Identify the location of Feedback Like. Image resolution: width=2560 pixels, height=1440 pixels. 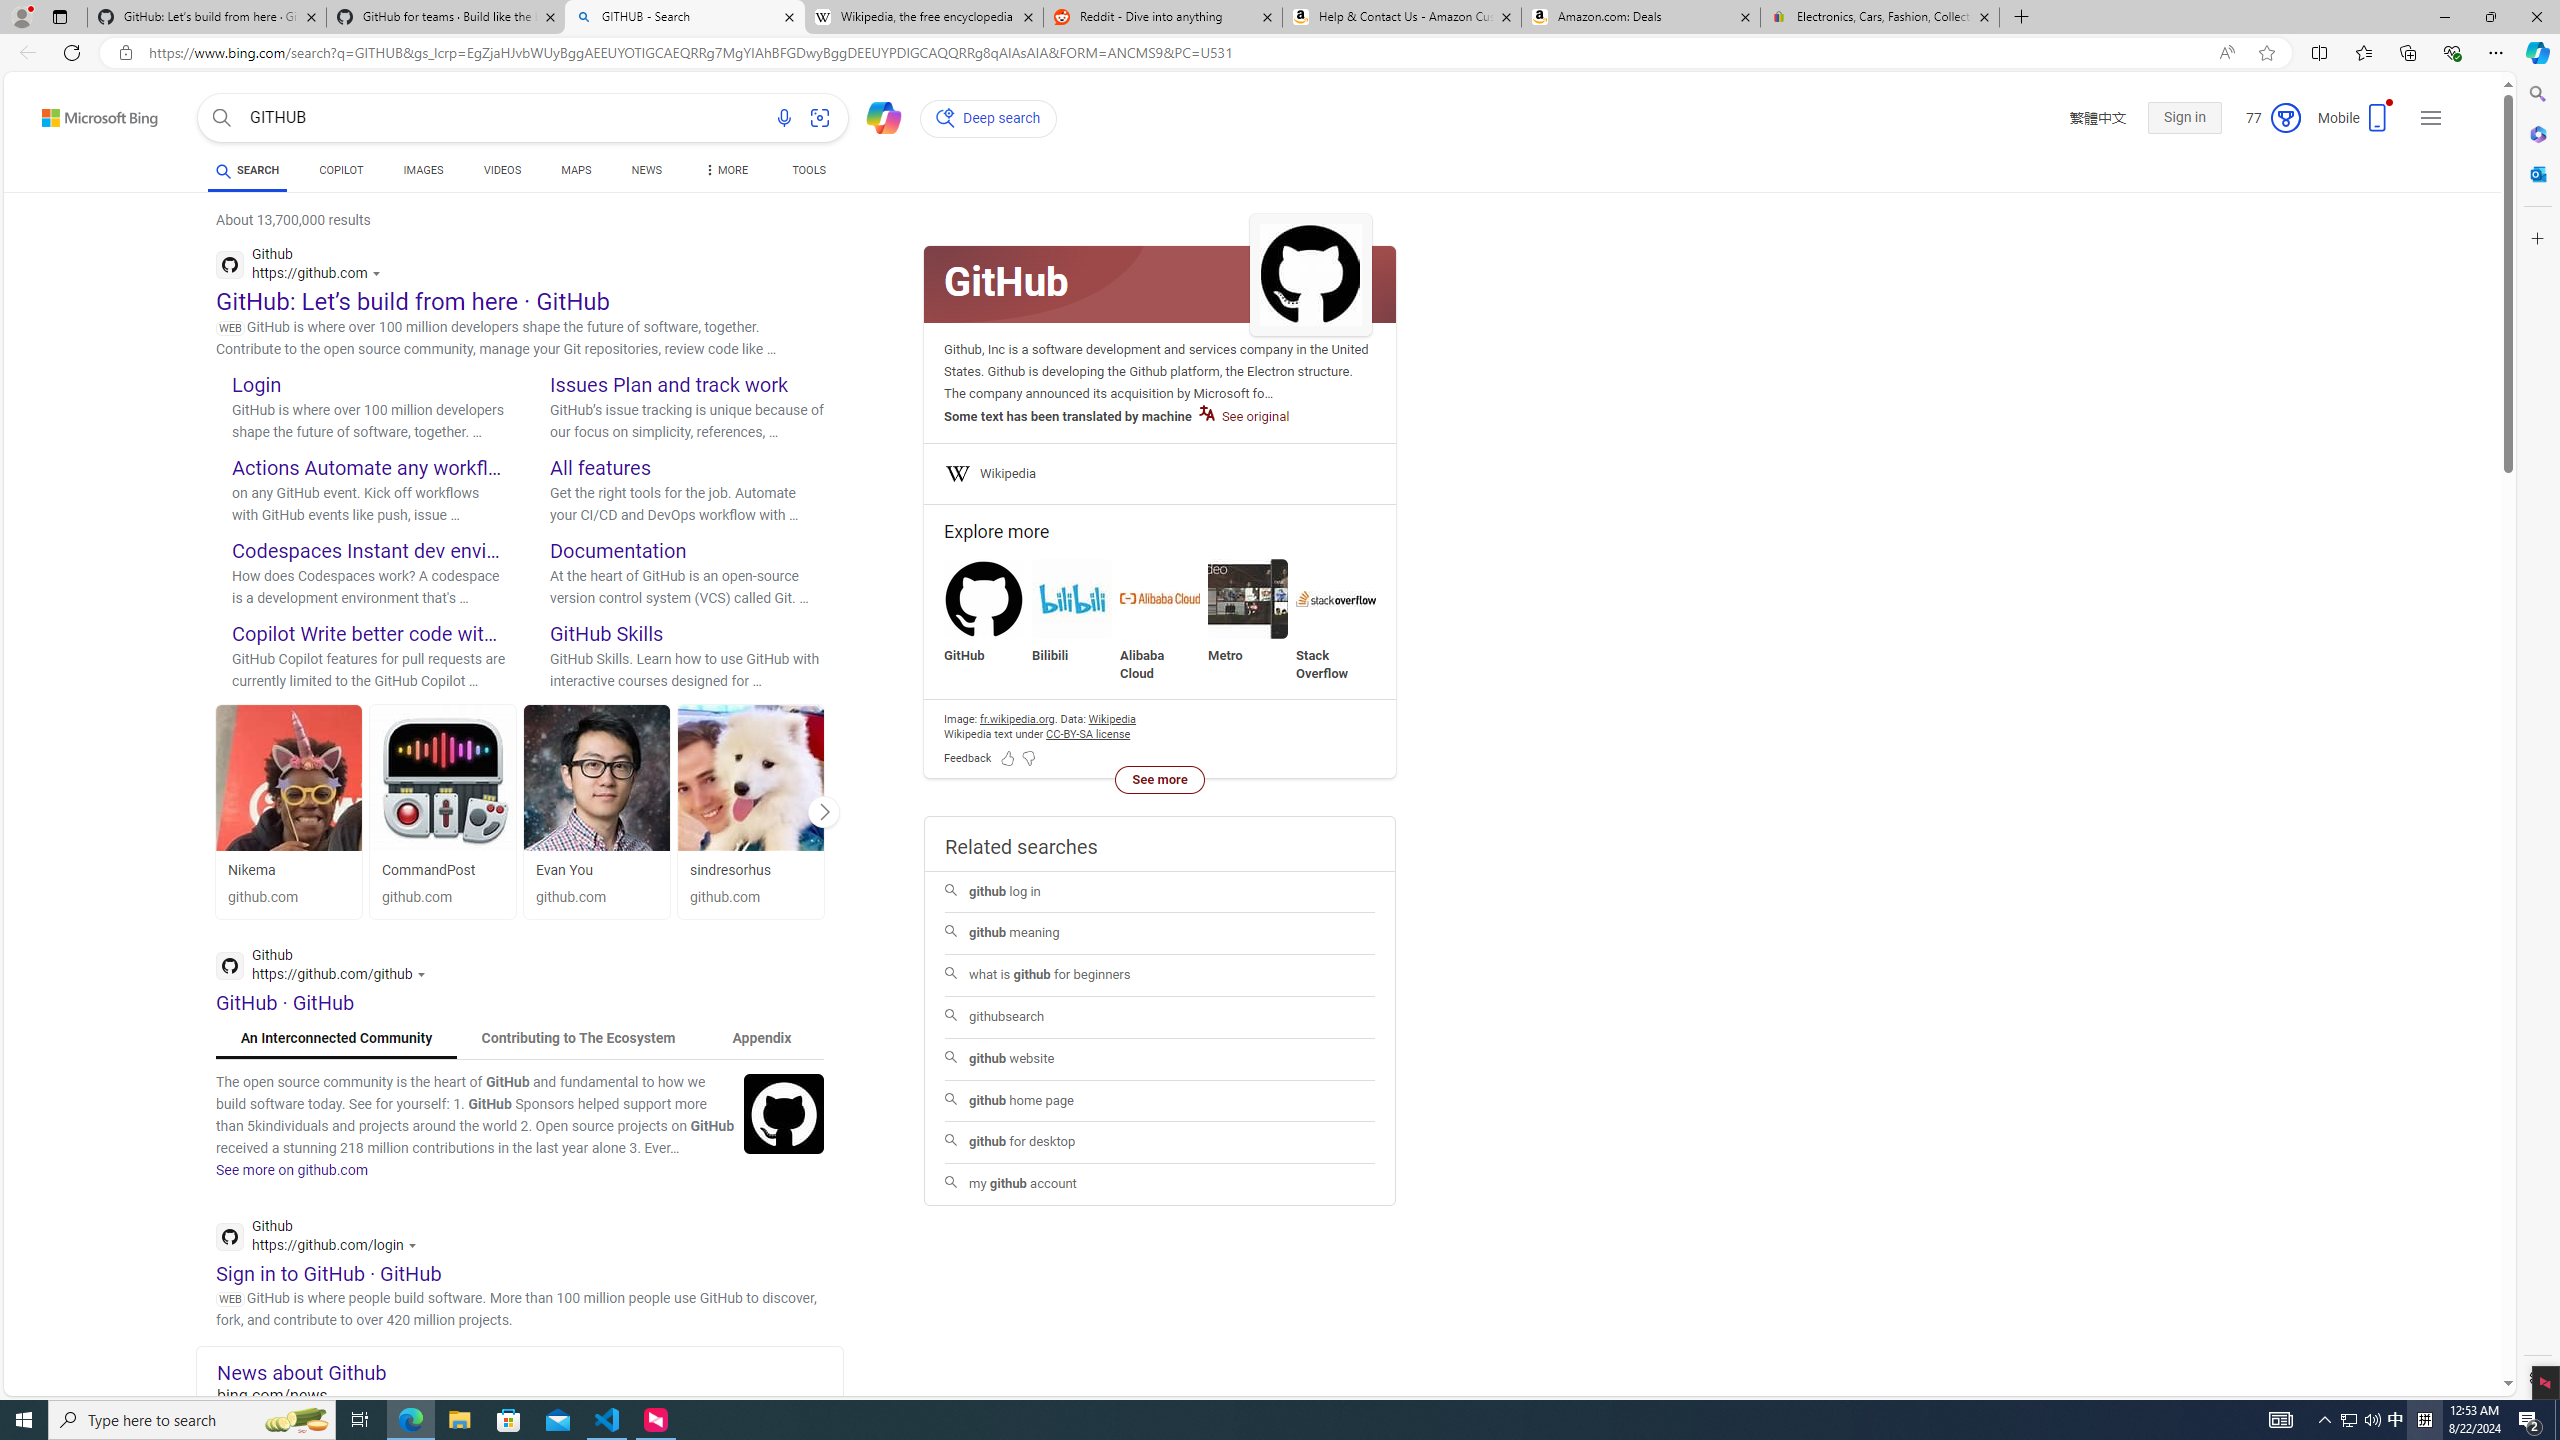
(1008, 758).